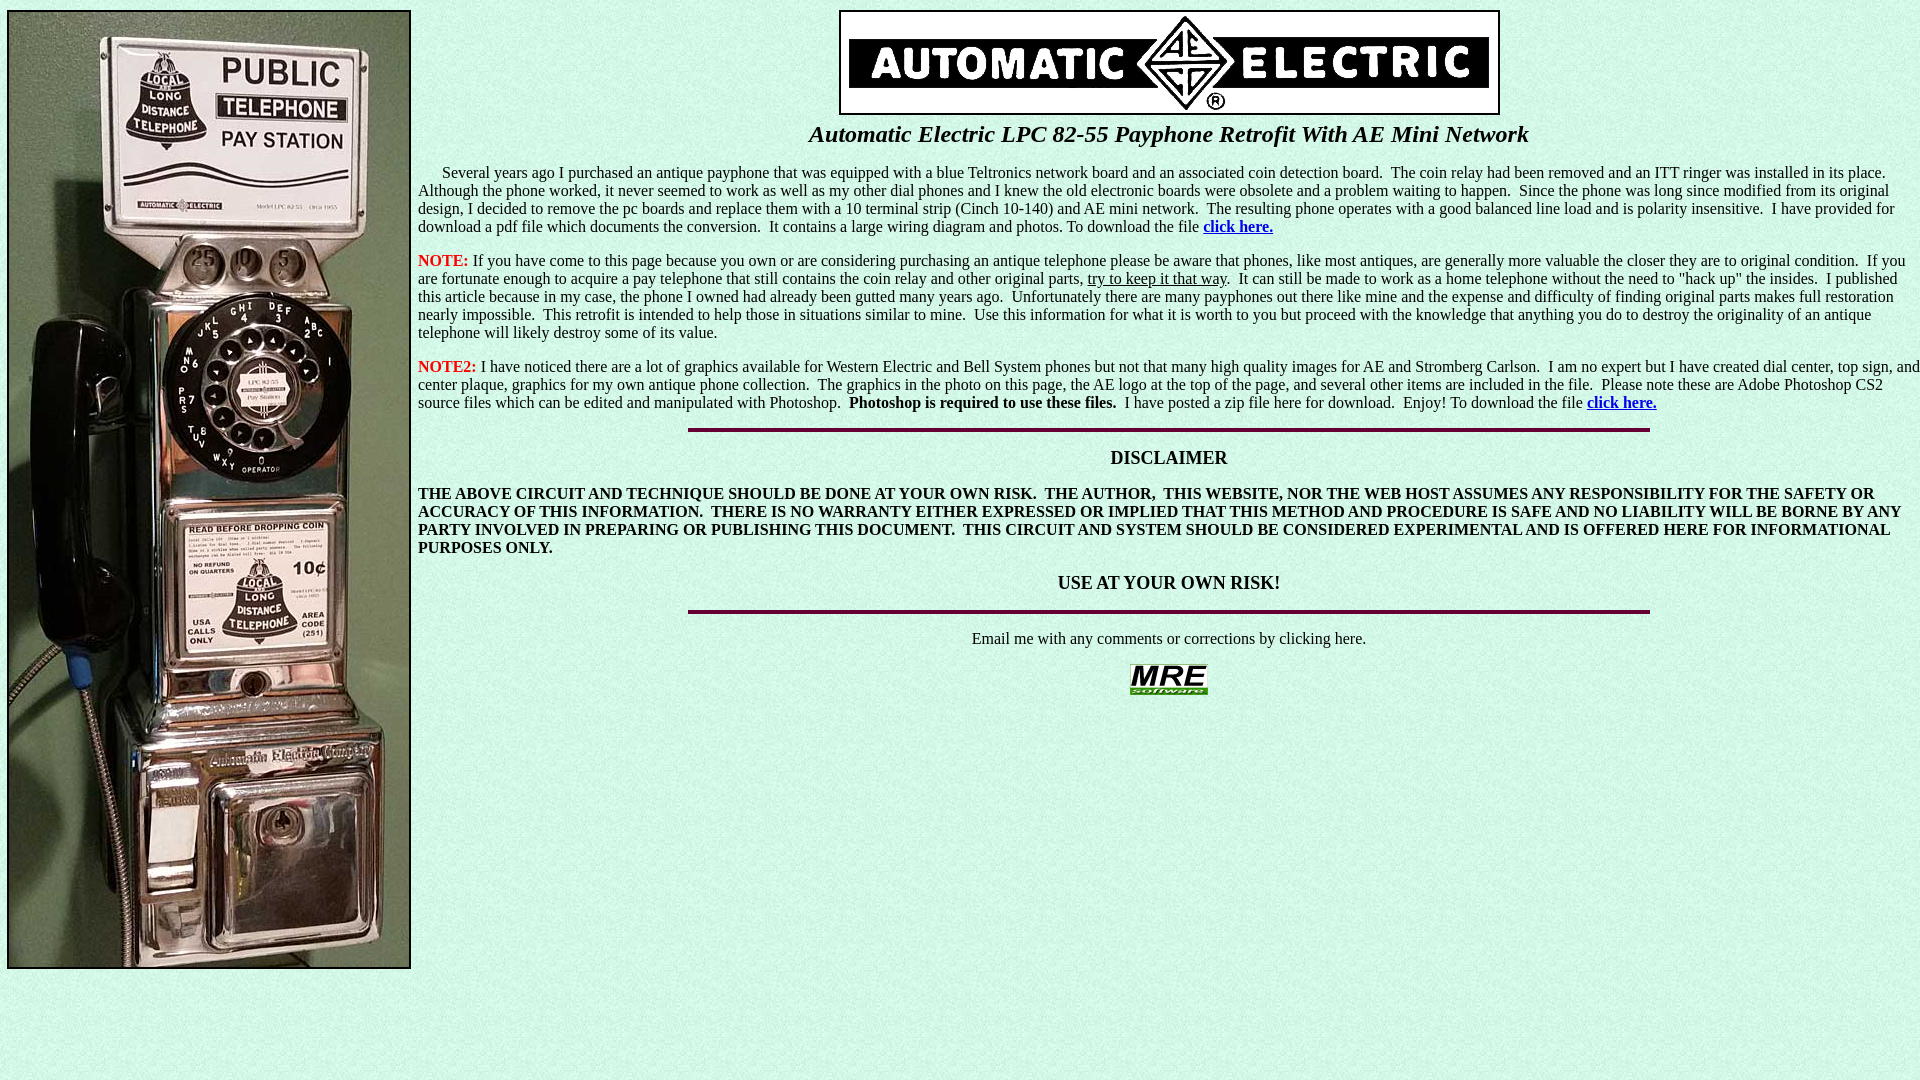 The height and width of the screenshot is (1080, 1920). Describe the element at coordinates (1168, 689) in the screenshot. I see `MRE Software Home Page` at that location.